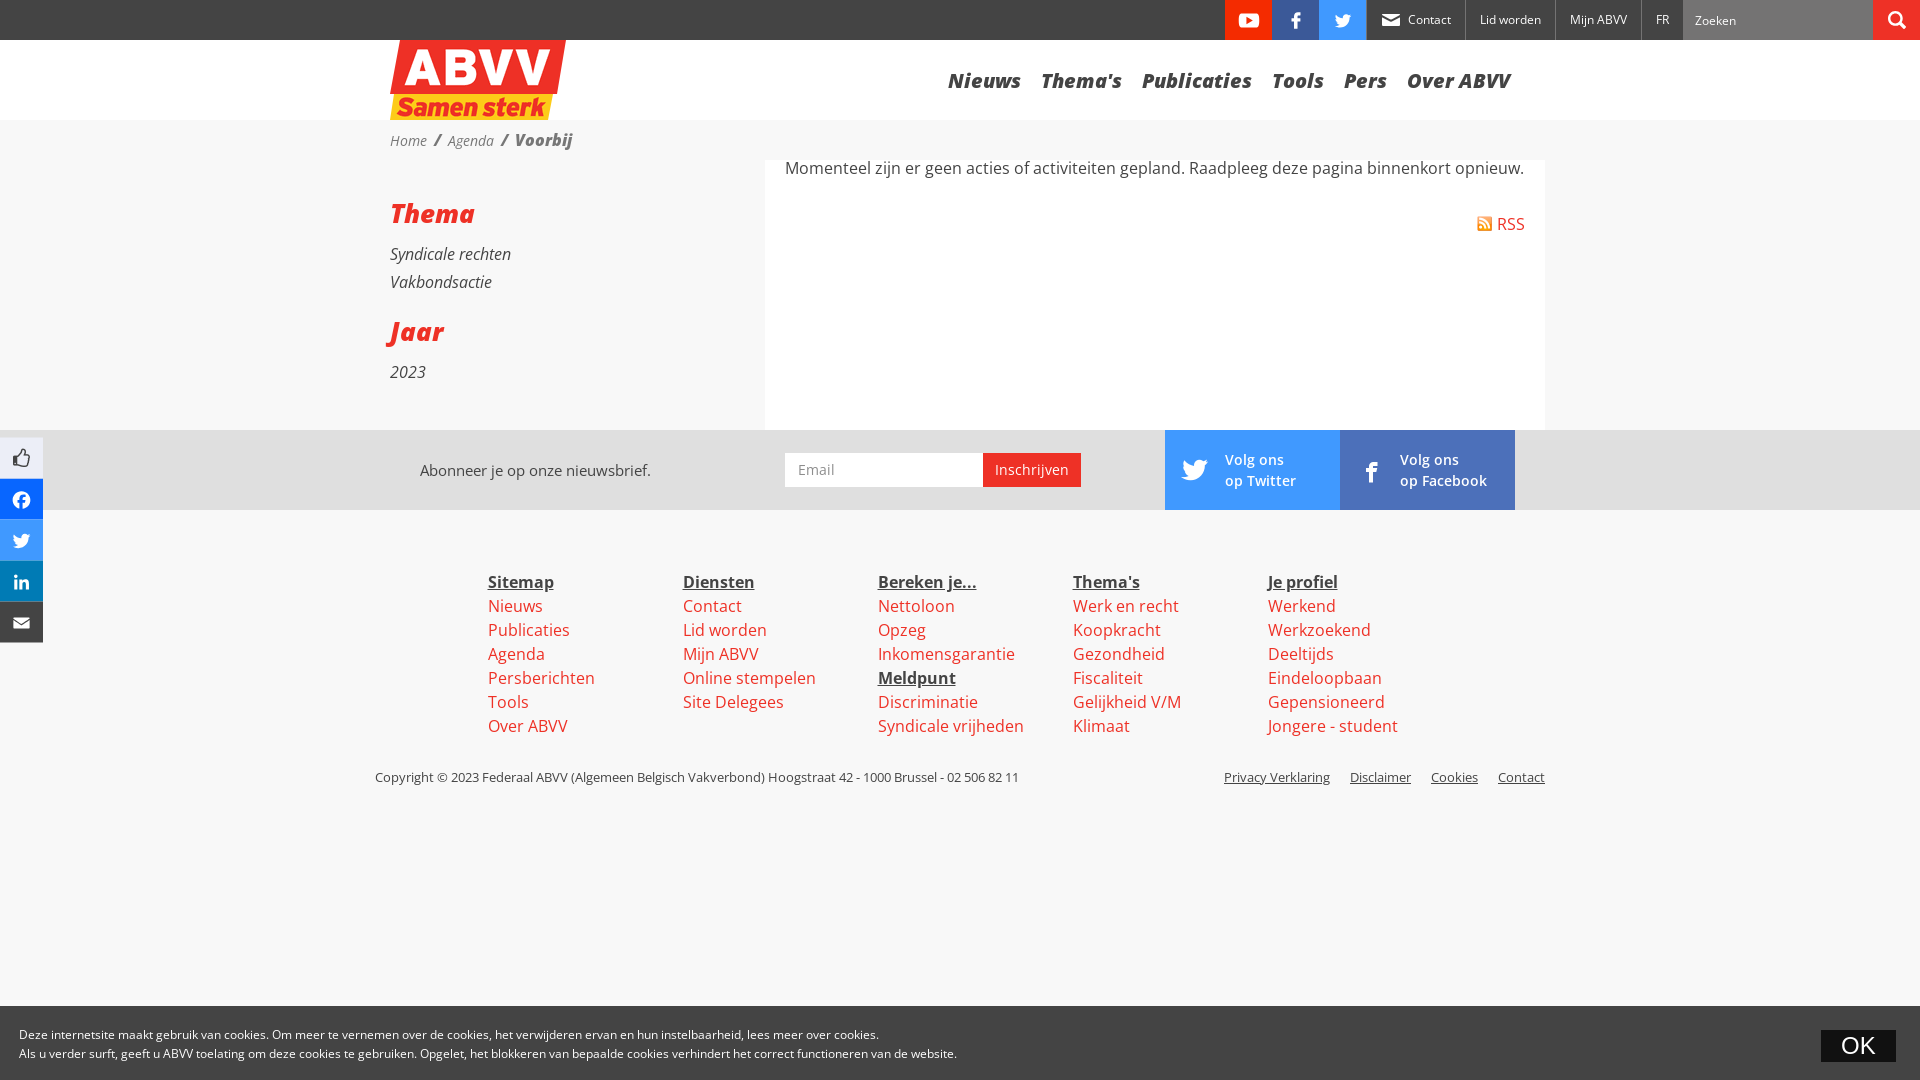  What do you see at coordinates (748, 678) in the screenshot?
I see `Online stempelen` at bounding box center [748, 678].